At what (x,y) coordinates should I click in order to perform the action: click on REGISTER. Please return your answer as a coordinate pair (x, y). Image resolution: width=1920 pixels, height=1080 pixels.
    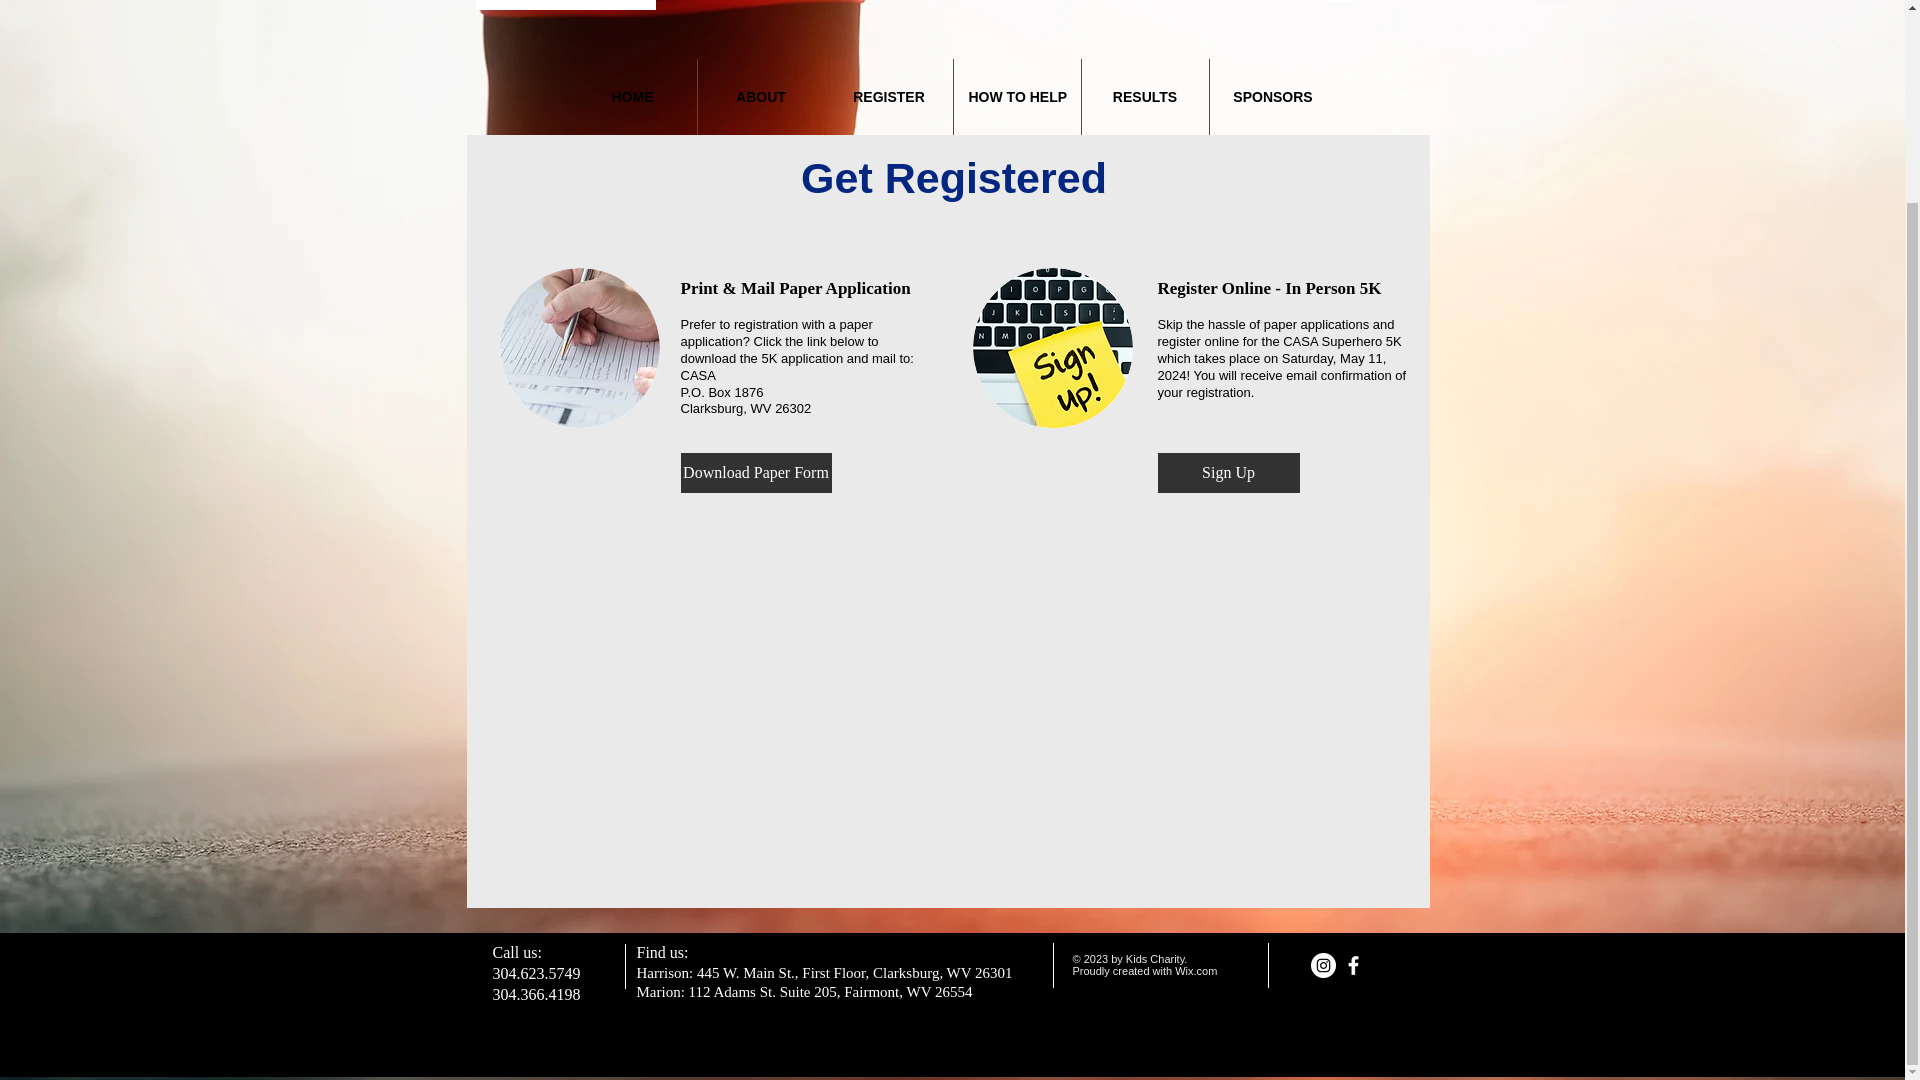
    Looking at the image, I should click on (888, 97).